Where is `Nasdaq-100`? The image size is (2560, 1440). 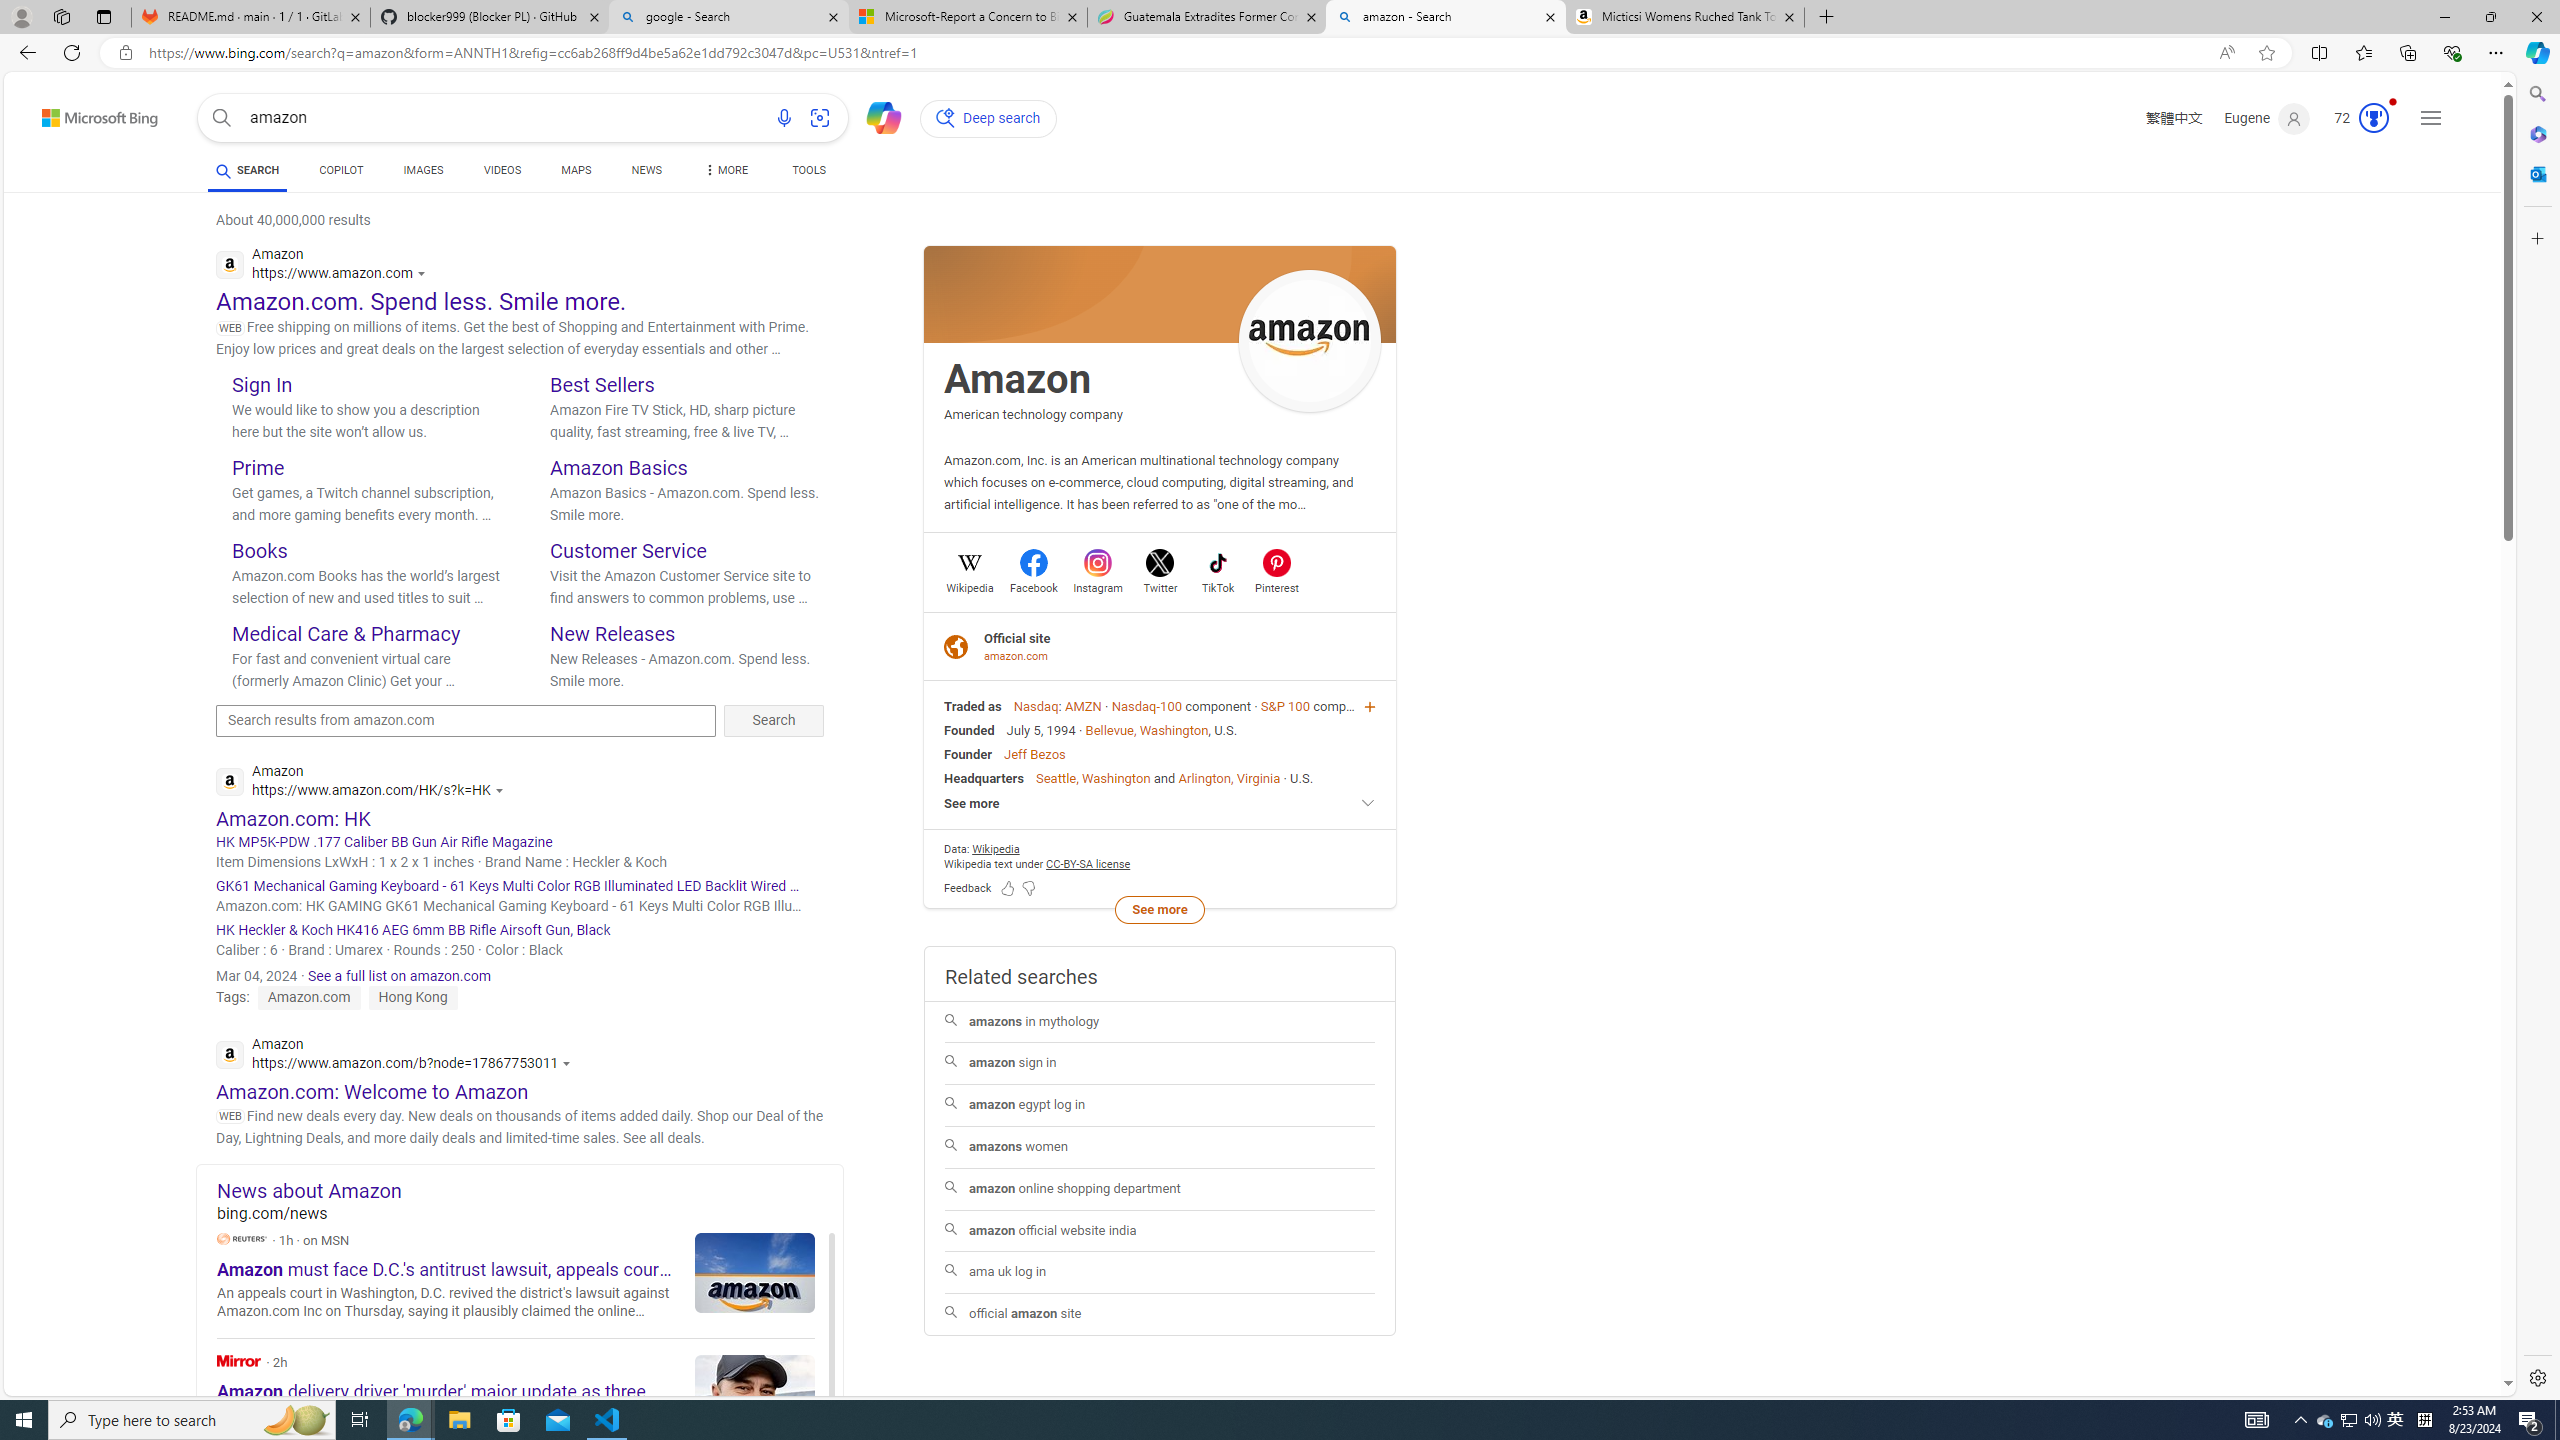 Nasdaq-100 is located at coordinates (1146, 706).